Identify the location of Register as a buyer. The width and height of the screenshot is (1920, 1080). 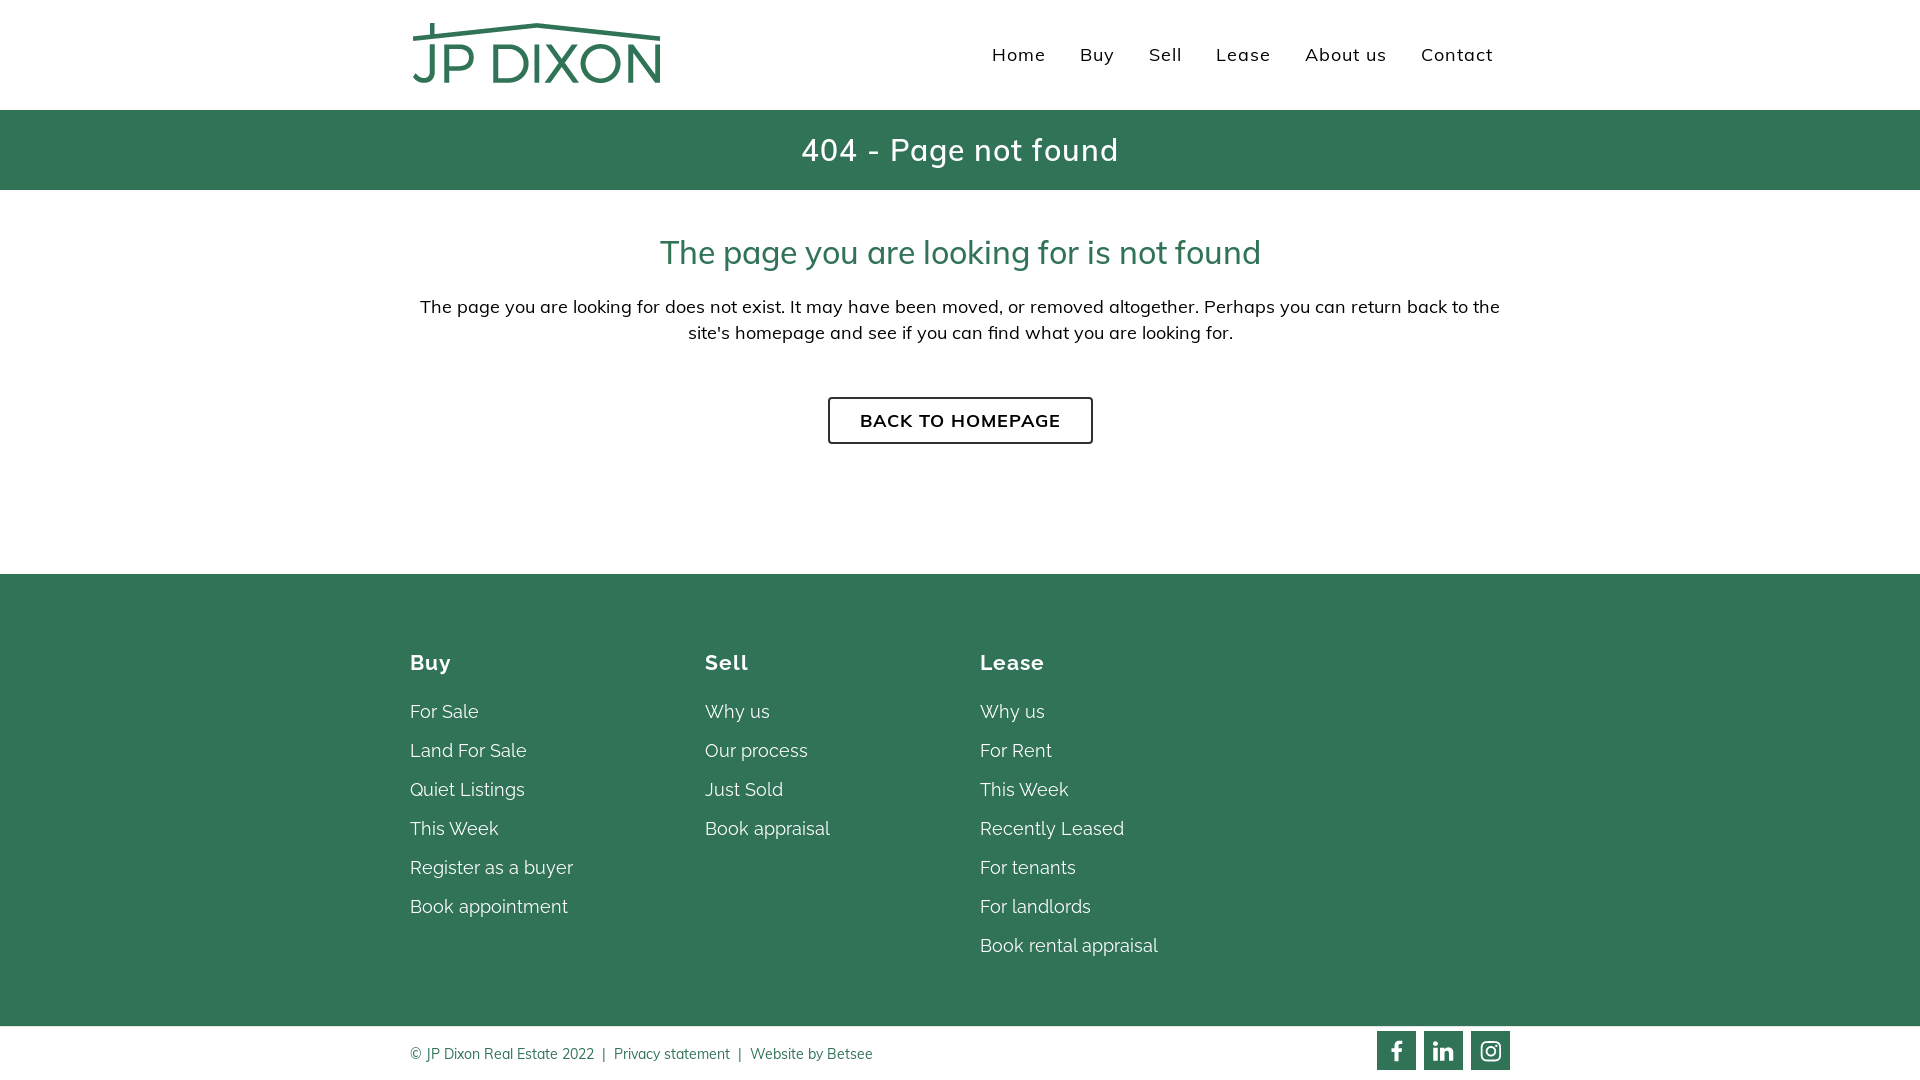
(540, 868).